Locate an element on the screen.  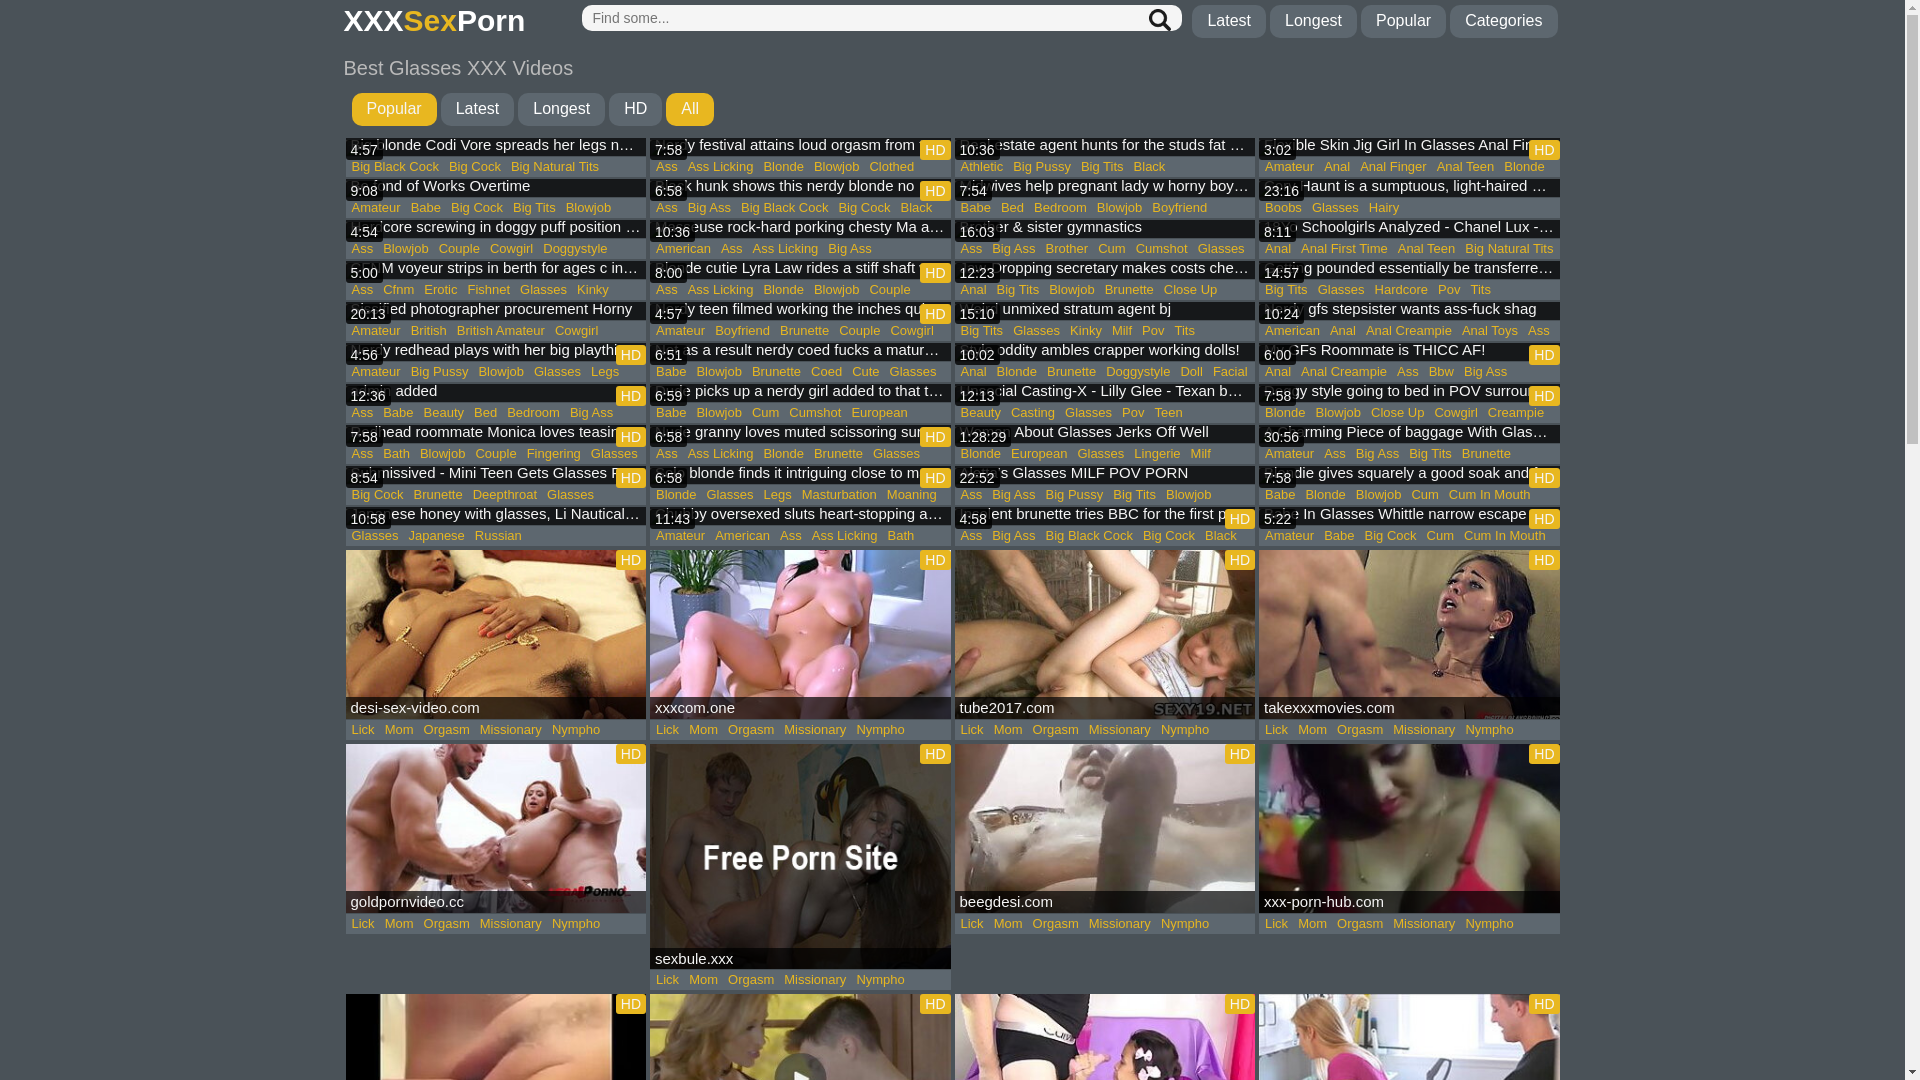
Submissived - Mini Teen Gets Glasses Fucked Off
8:54
HD is located at coordinates (496, 476).